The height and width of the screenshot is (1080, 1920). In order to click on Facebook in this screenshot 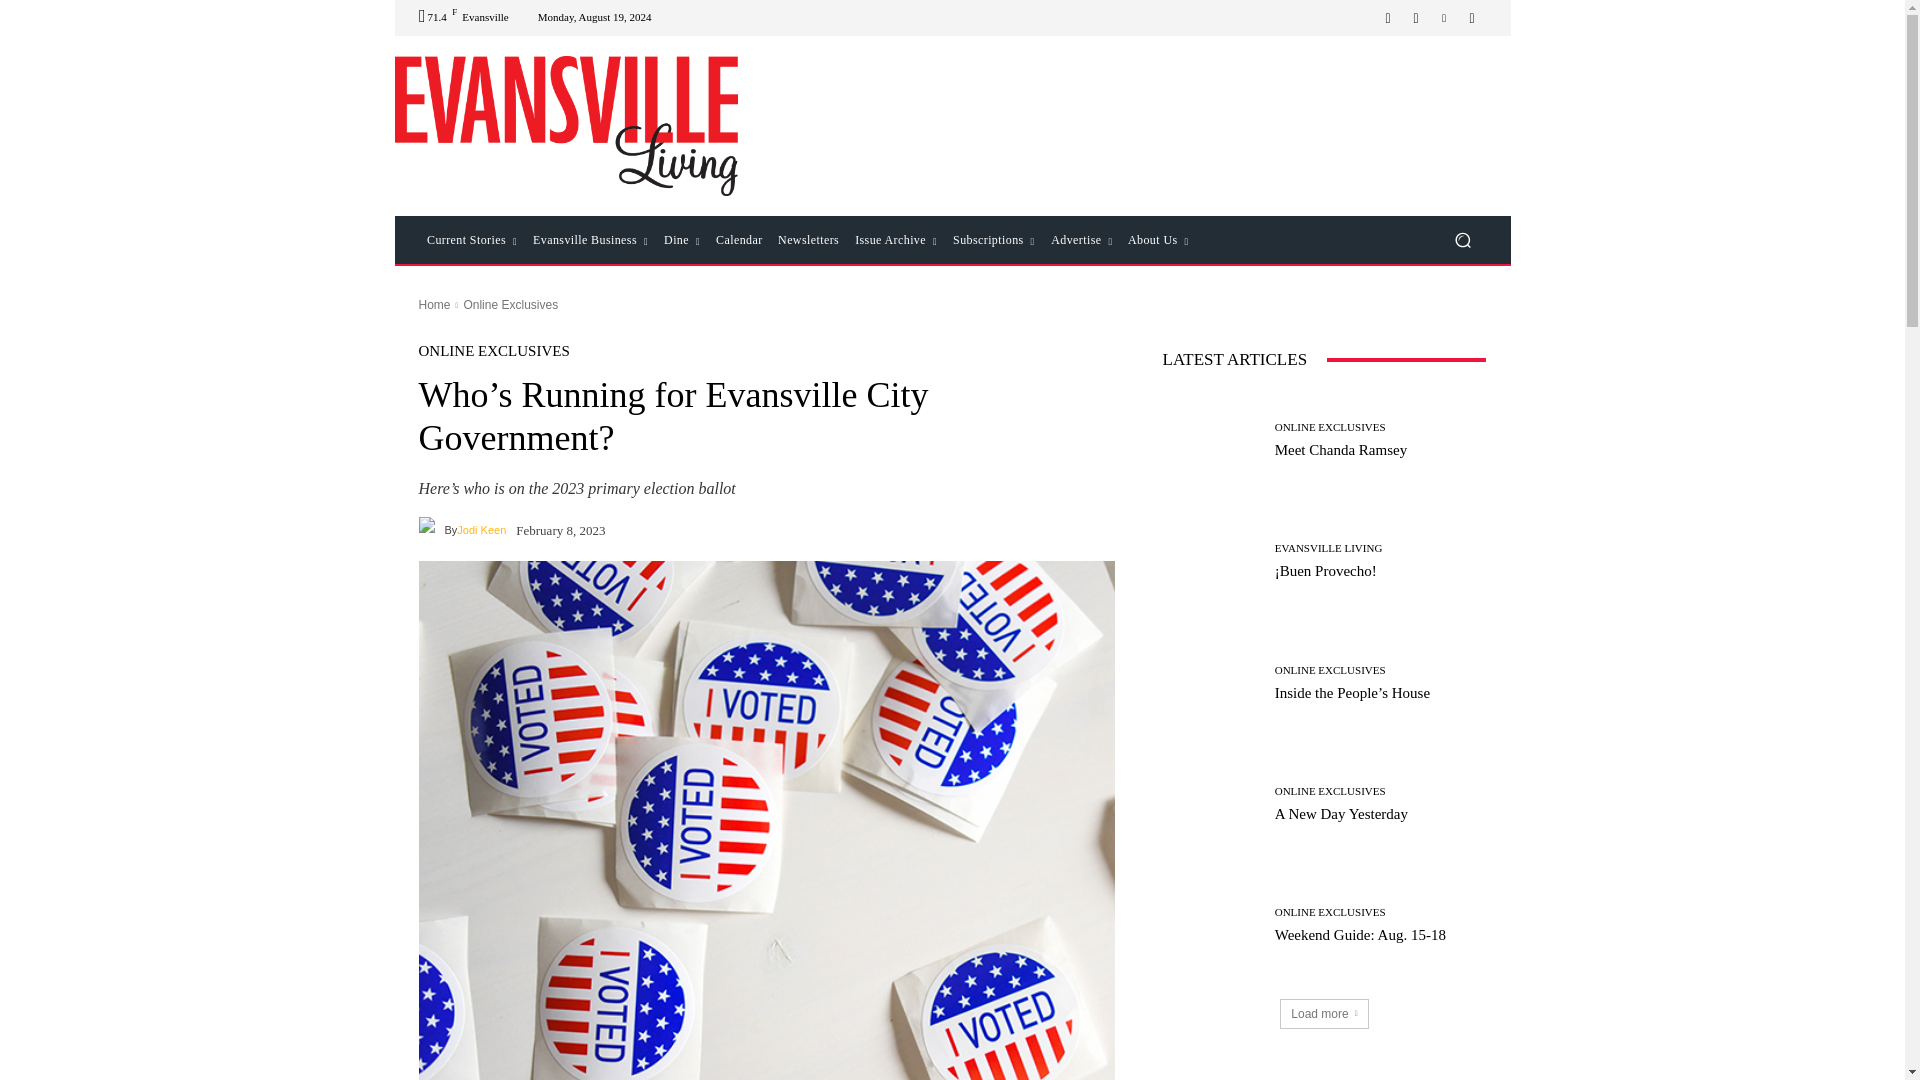, I will do `click(1388, 18)`.